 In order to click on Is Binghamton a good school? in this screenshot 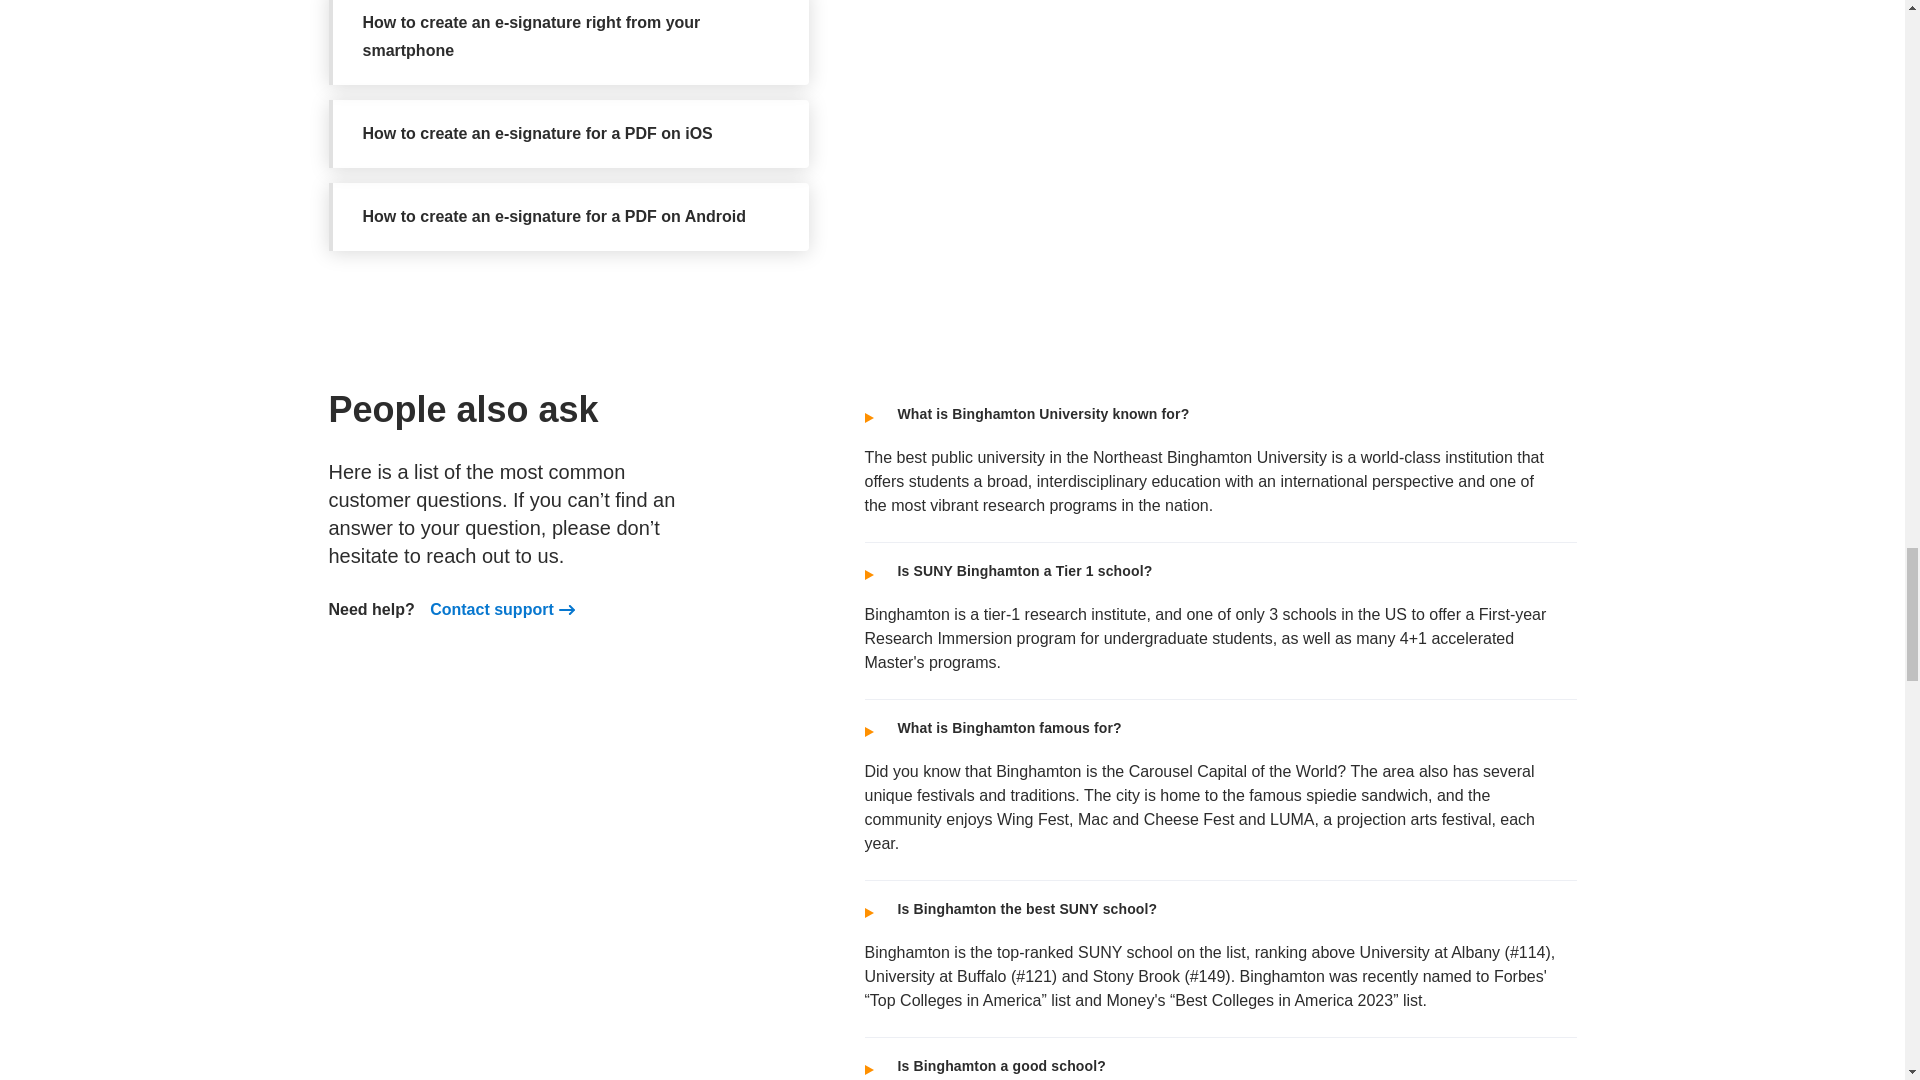, I will do `click(1212, 1063)`.